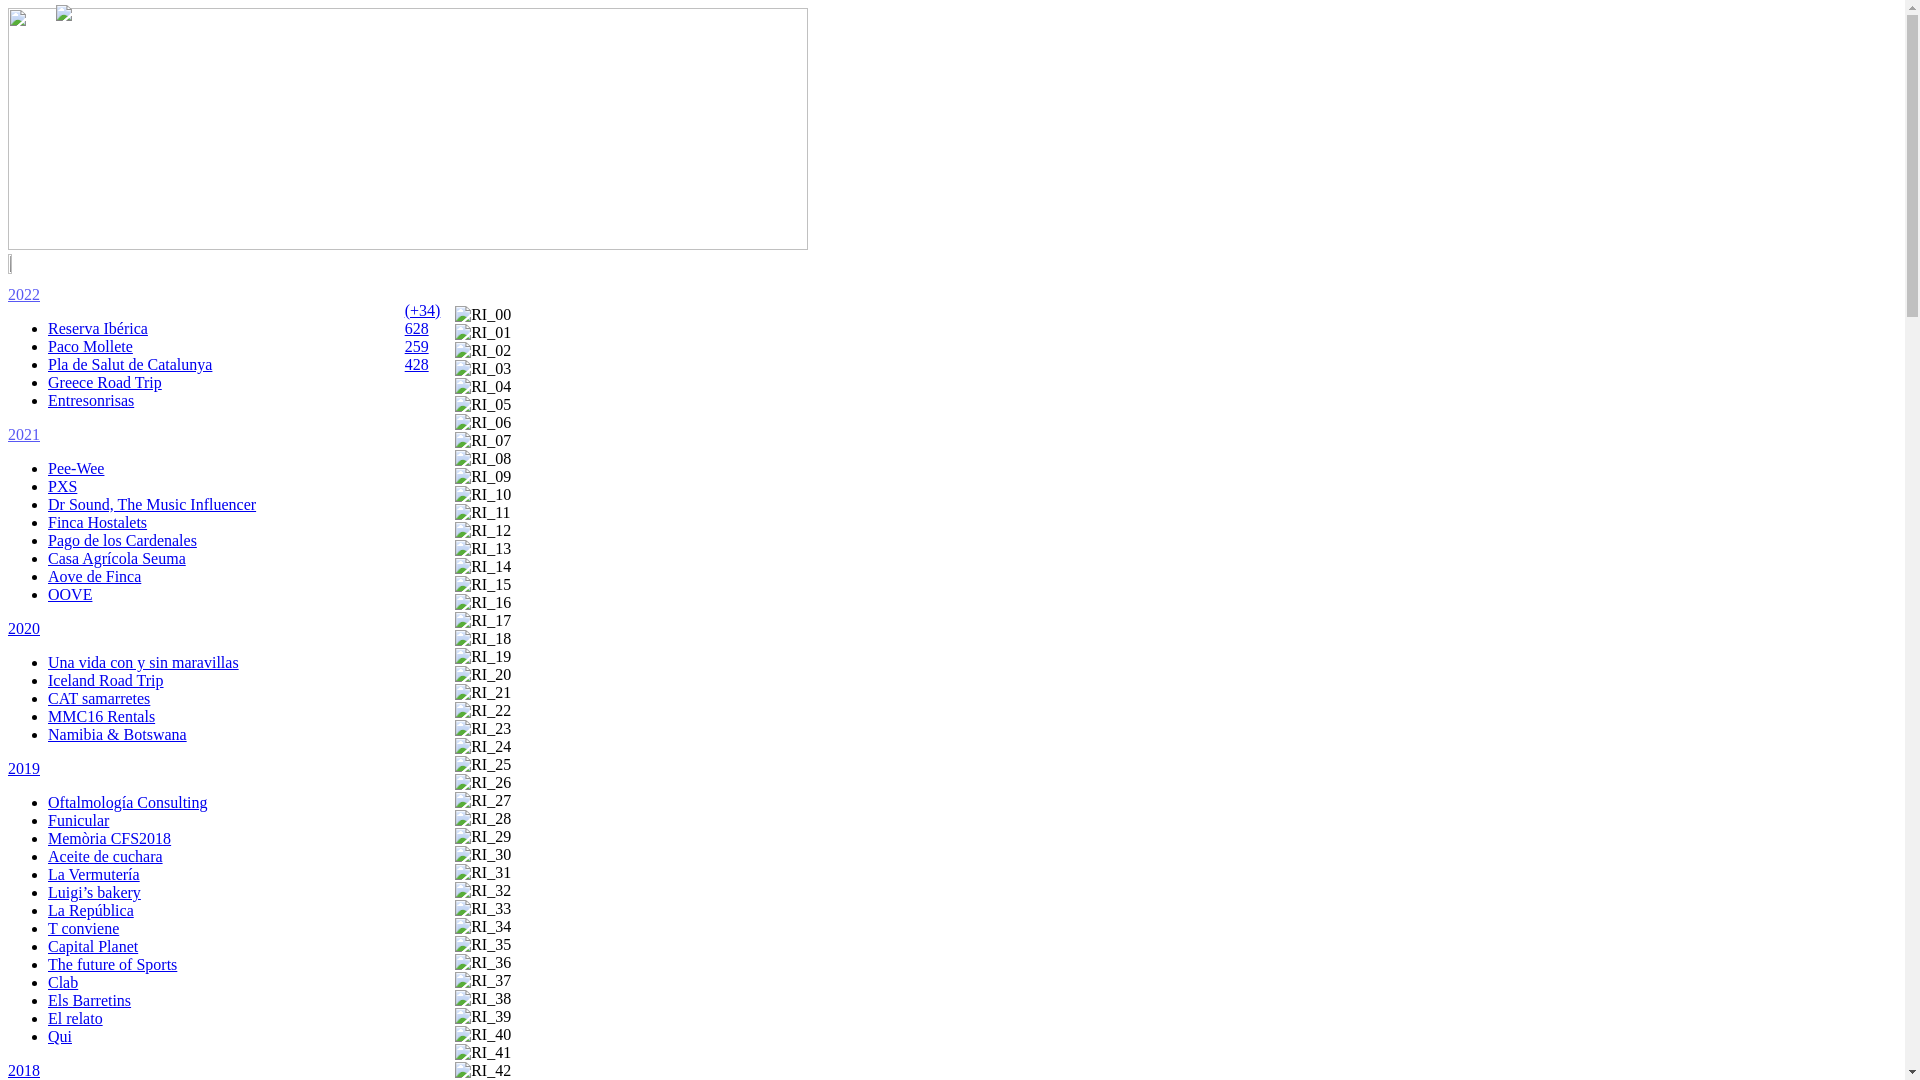  I want to click on 2019, so click(24, 768).